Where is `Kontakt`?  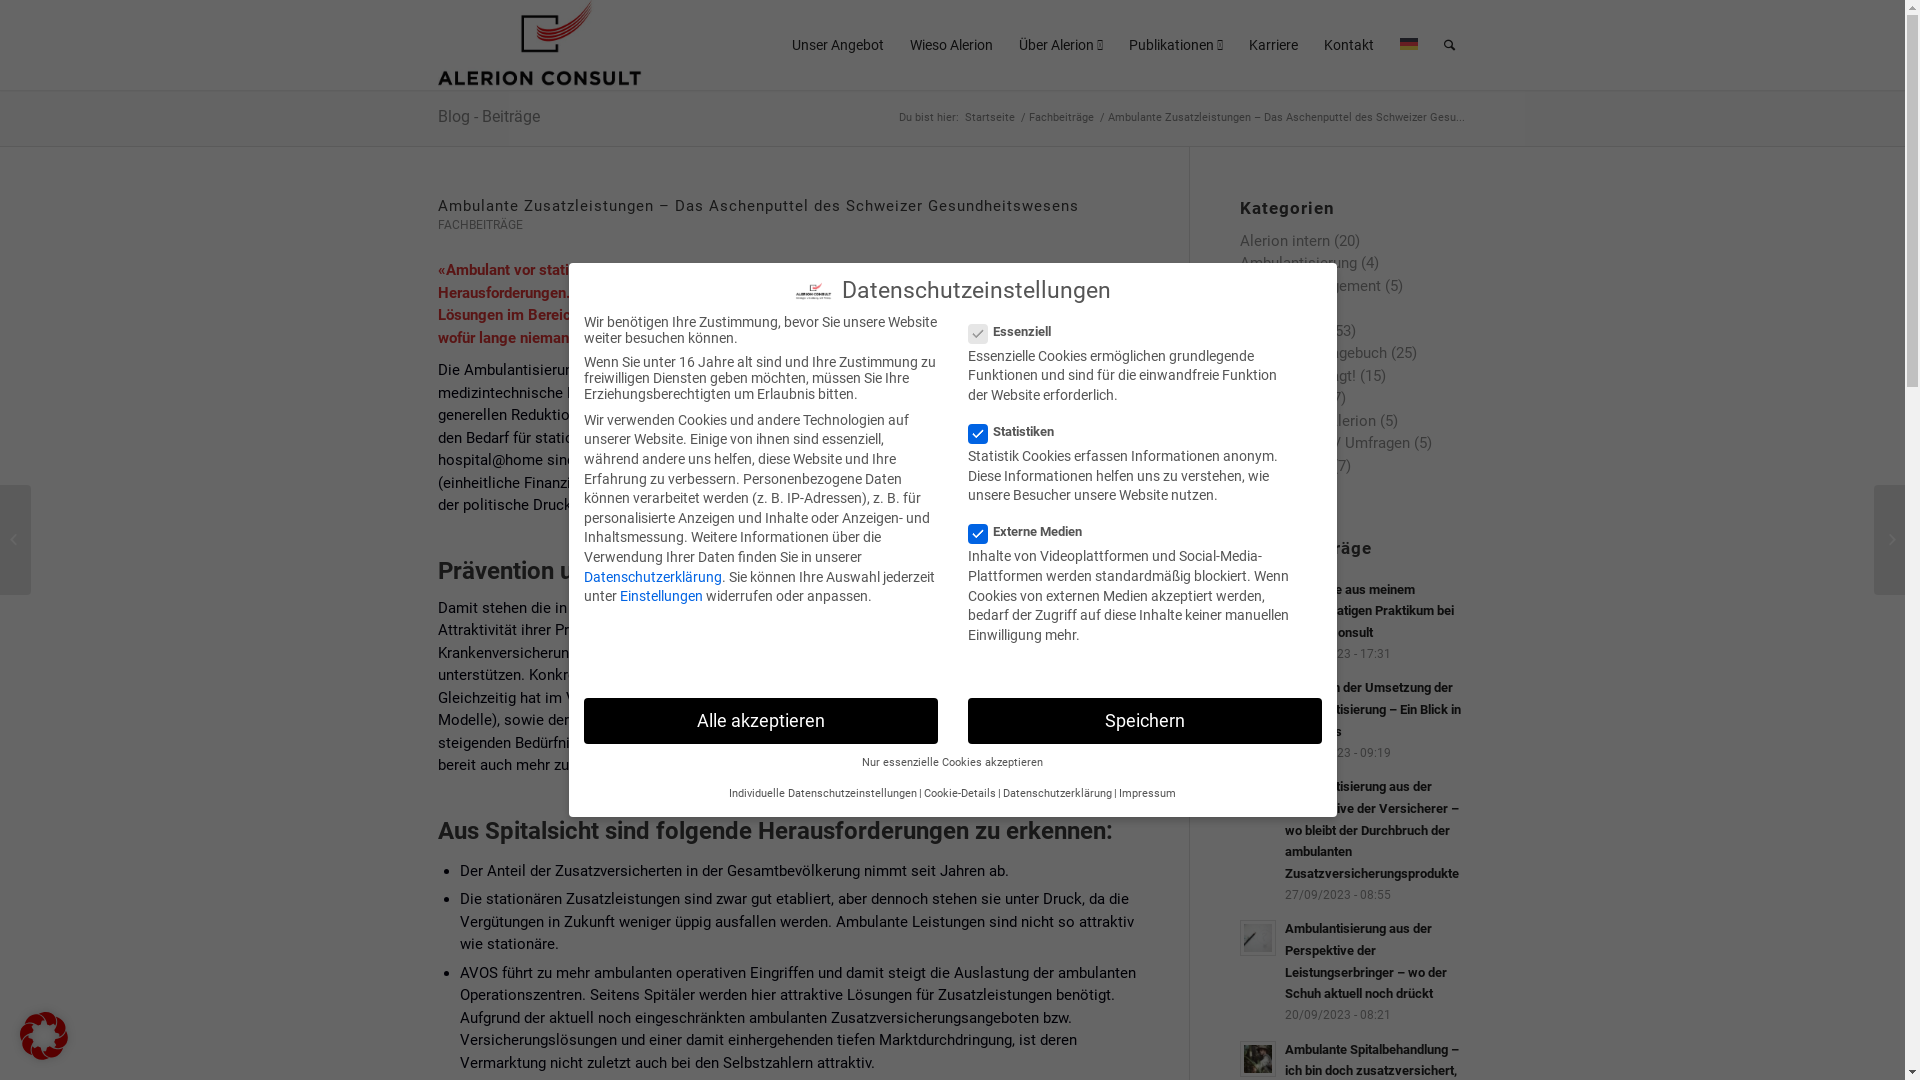
Kontakt is located at coordinates (1348, 45).